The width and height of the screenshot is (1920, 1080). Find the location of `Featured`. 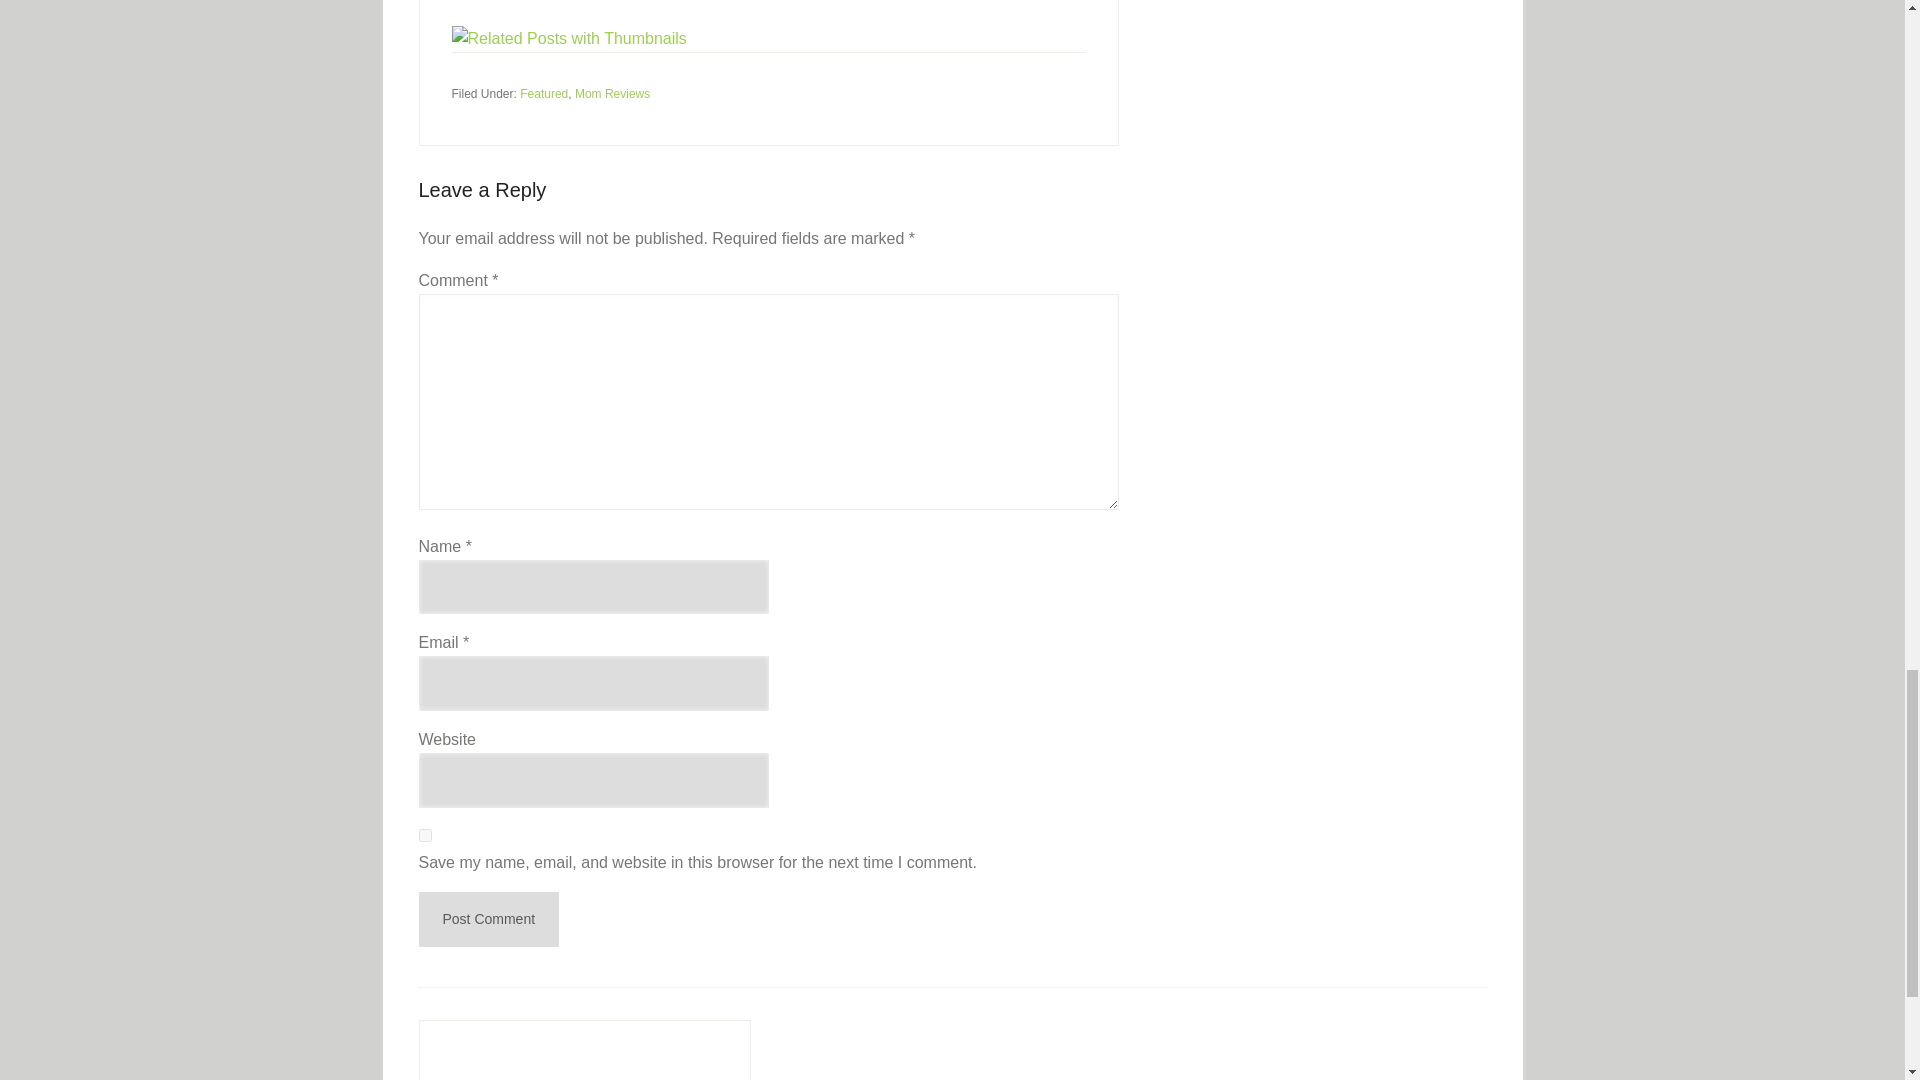

Featured is located at coordinates (544, 94).